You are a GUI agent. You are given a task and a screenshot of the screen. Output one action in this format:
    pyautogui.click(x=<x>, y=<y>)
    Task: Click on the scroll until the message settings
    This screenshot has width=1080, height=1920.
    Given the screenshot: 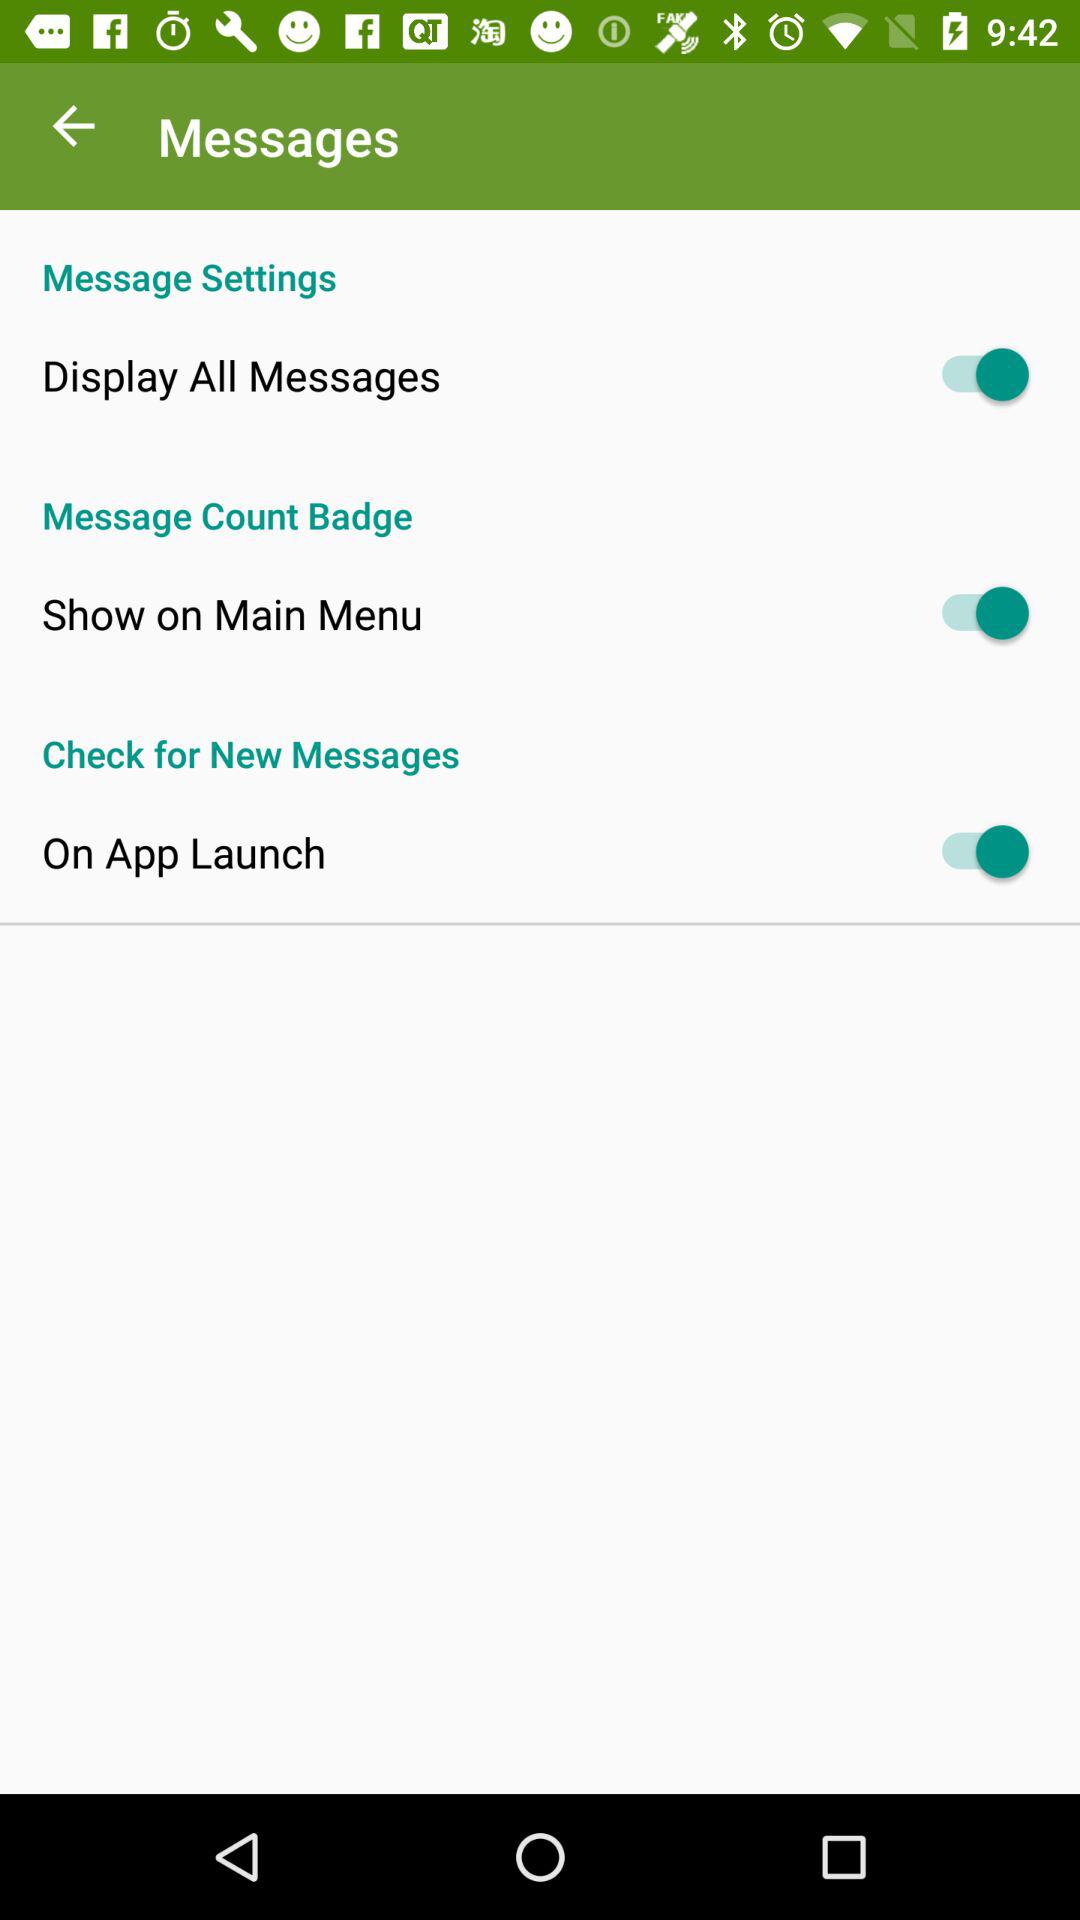 What is the action you would take?
    pyautogui.click(x=540, y=256)
    